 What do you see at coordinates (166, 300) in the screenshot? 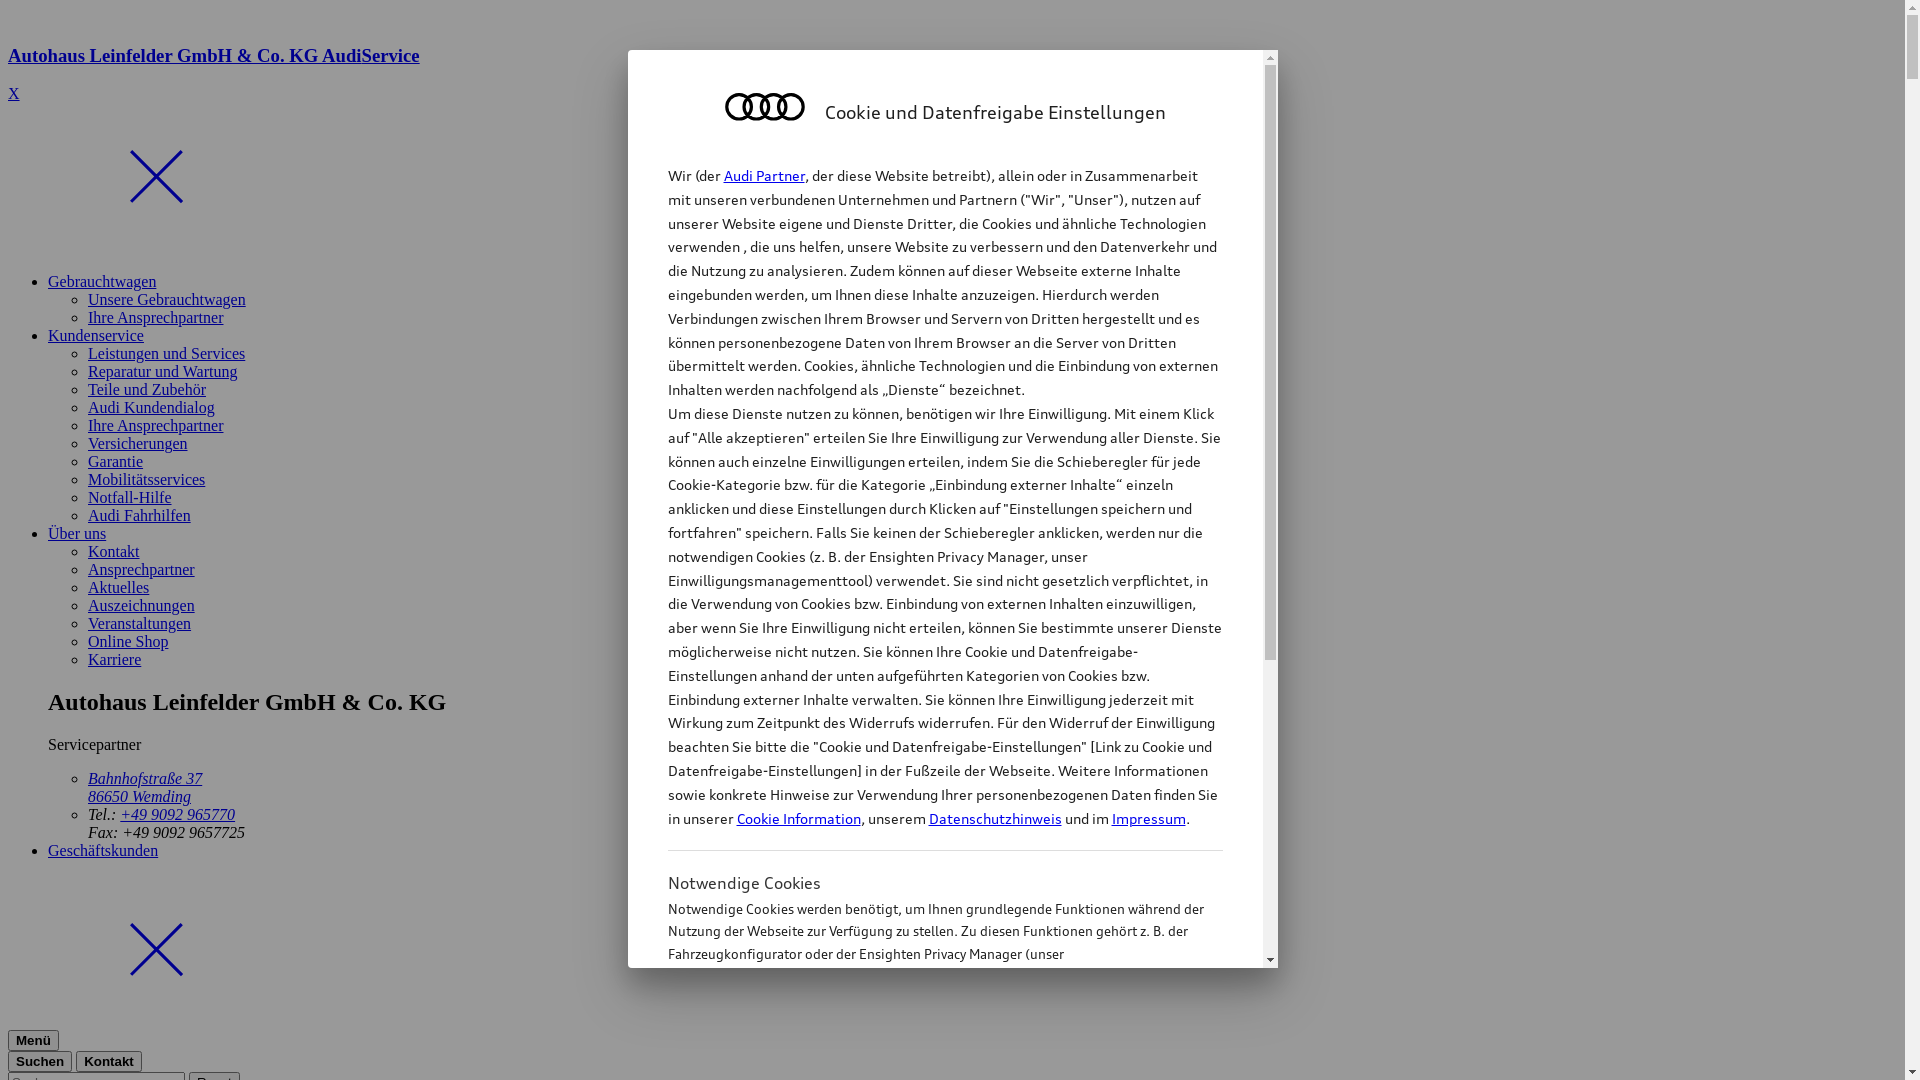
I see `Unsere Gebrauchtwagen` at bounding box center [166, 300].